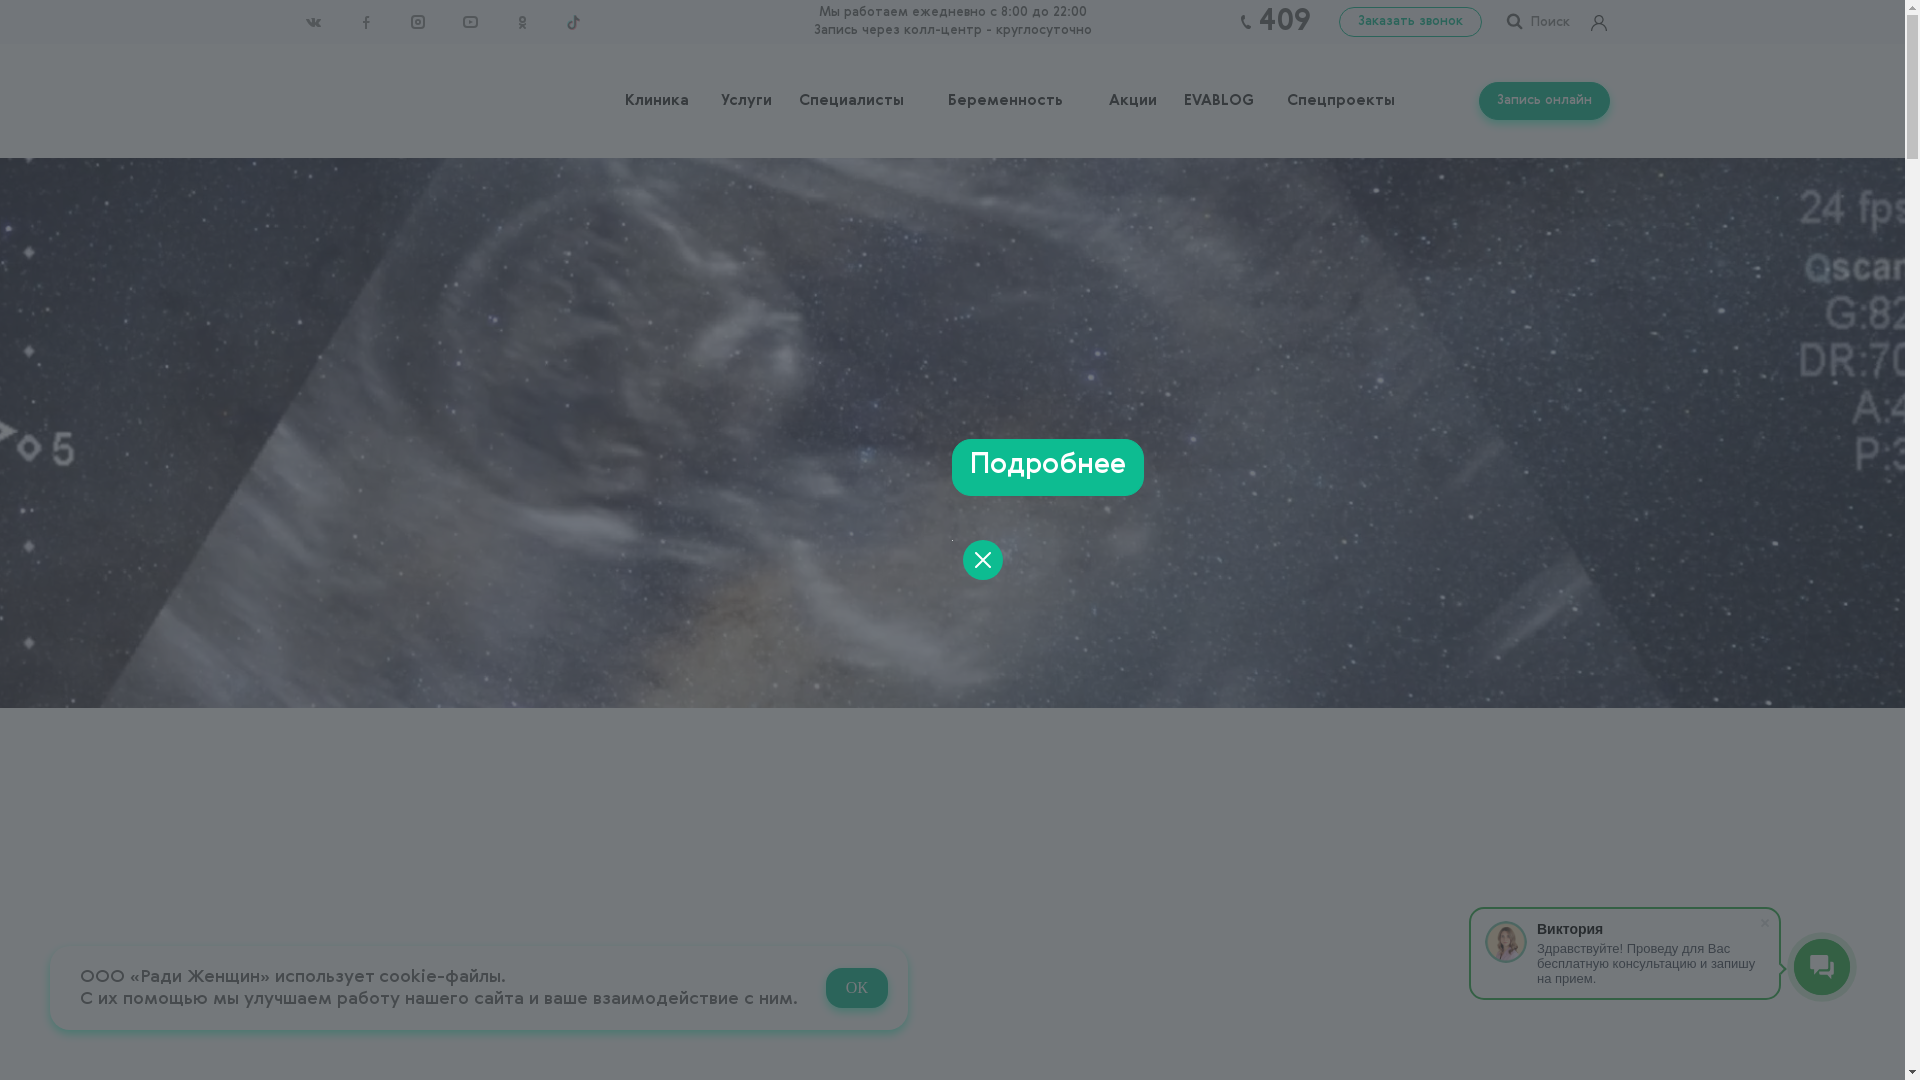 The height and width of the screenshot is (1080, 1920). What do you see at coordinates (1284, 22) in the screenshot?
I see `409` at bounding box center [1284, 22].